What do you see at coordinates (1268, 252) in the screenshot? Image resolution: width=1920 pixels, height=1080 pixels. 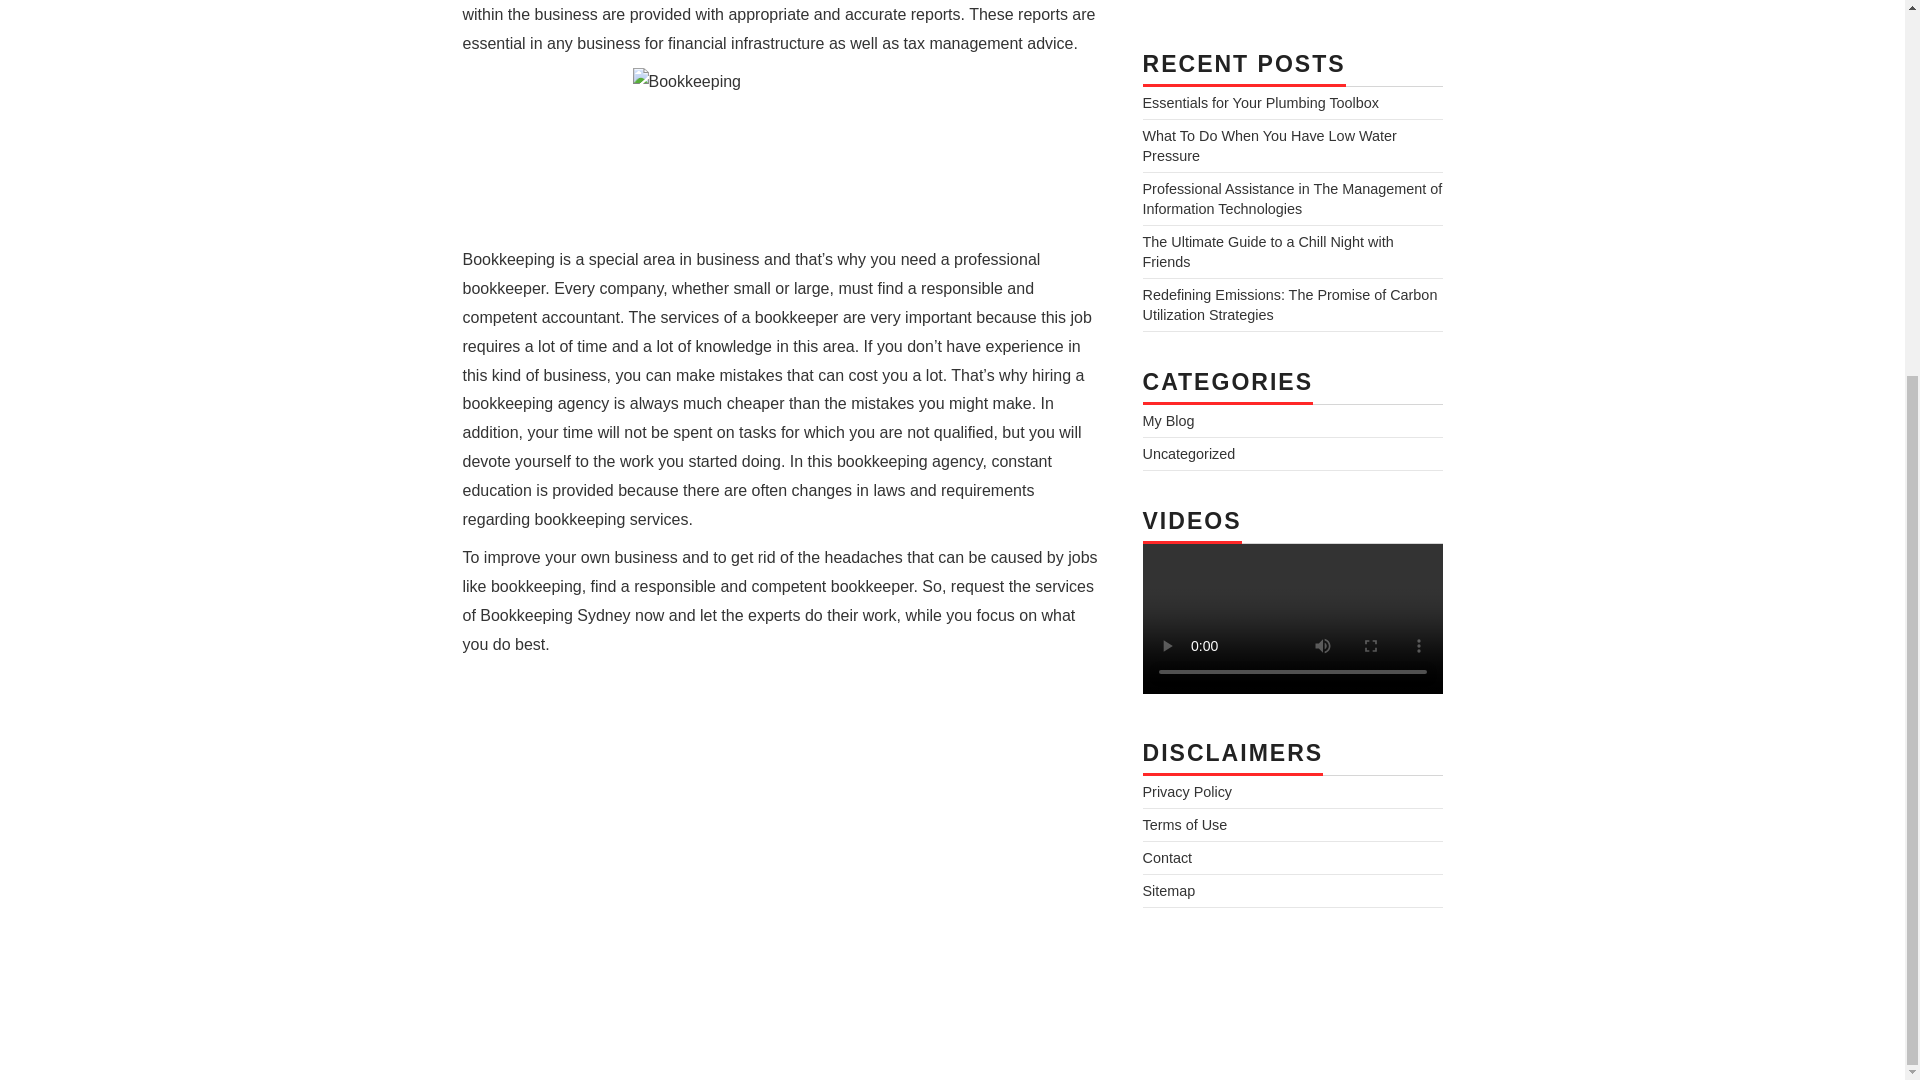 I see `The Ultimate Guide to a Chill Night with Friends` at bounding box center [1268, 252].